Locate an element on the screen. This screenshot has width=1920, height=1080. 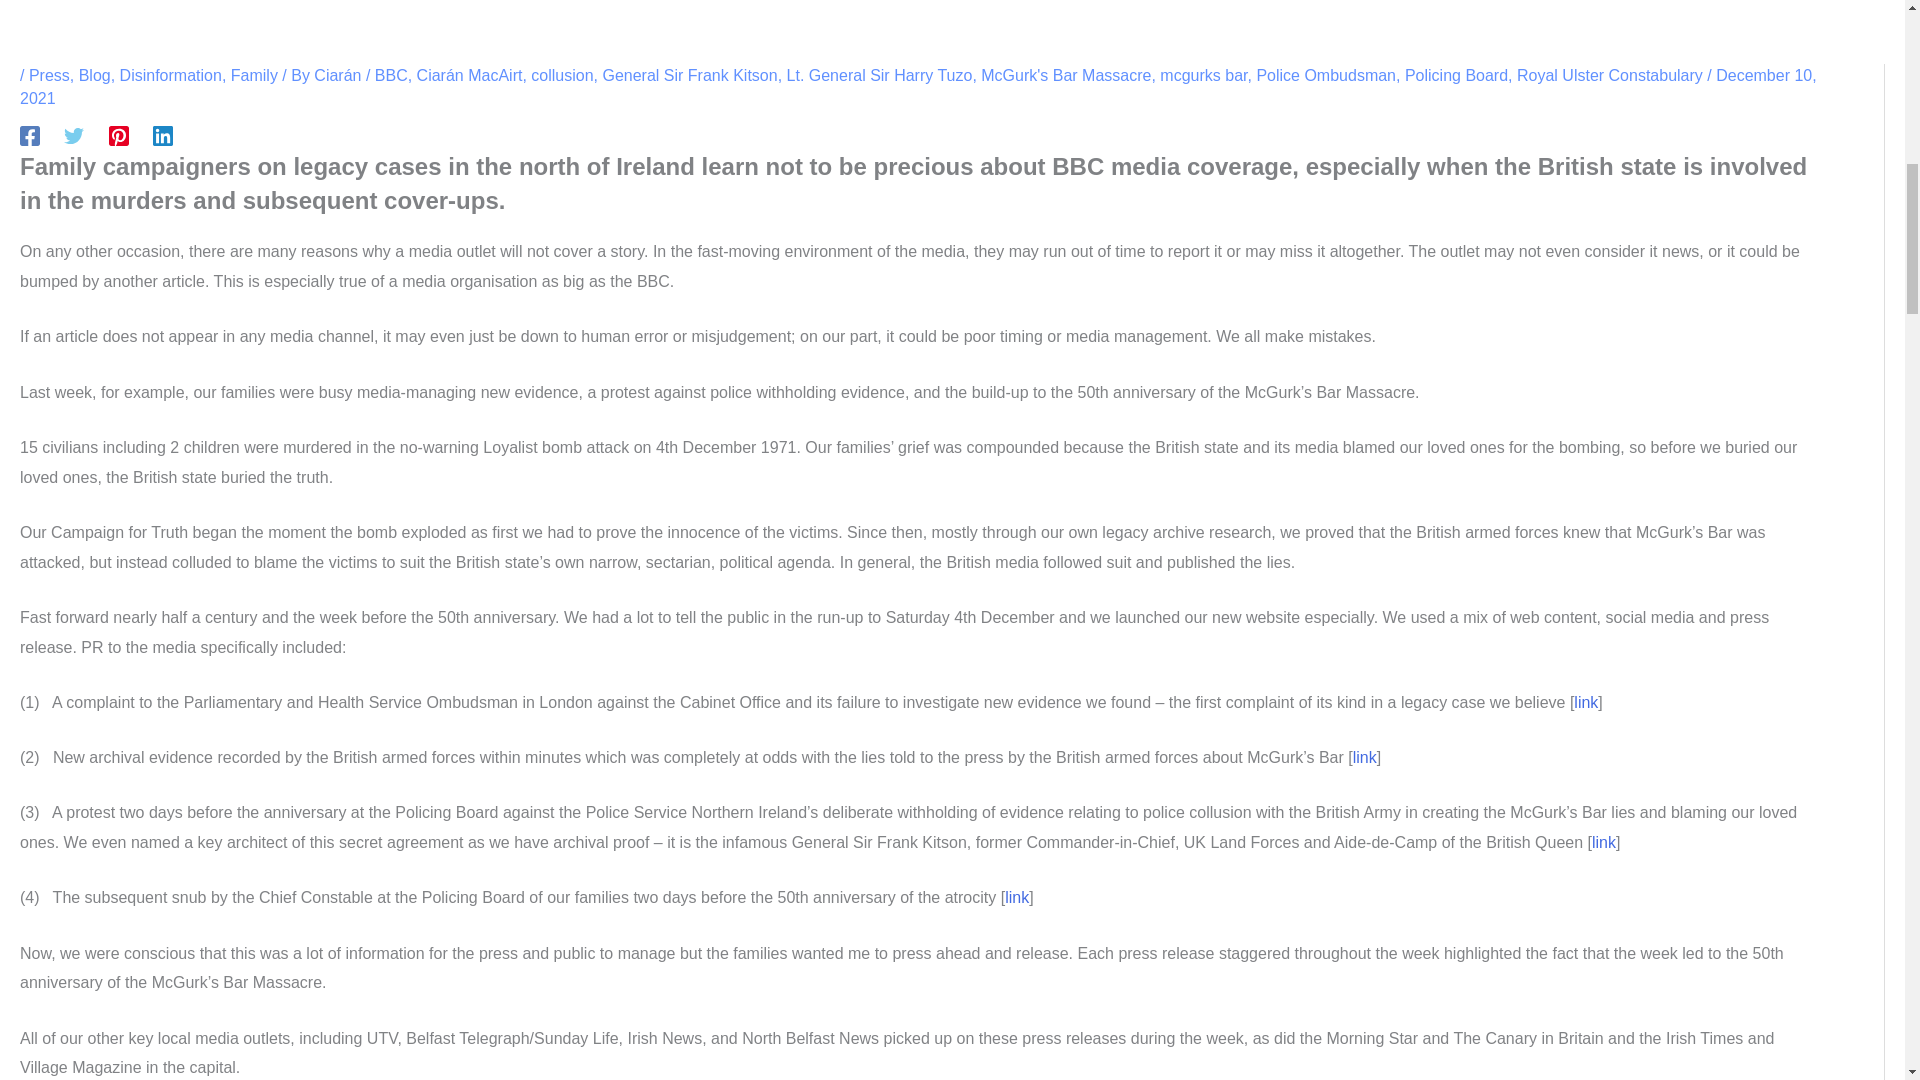
Blog is located at coordinates (94, 75).